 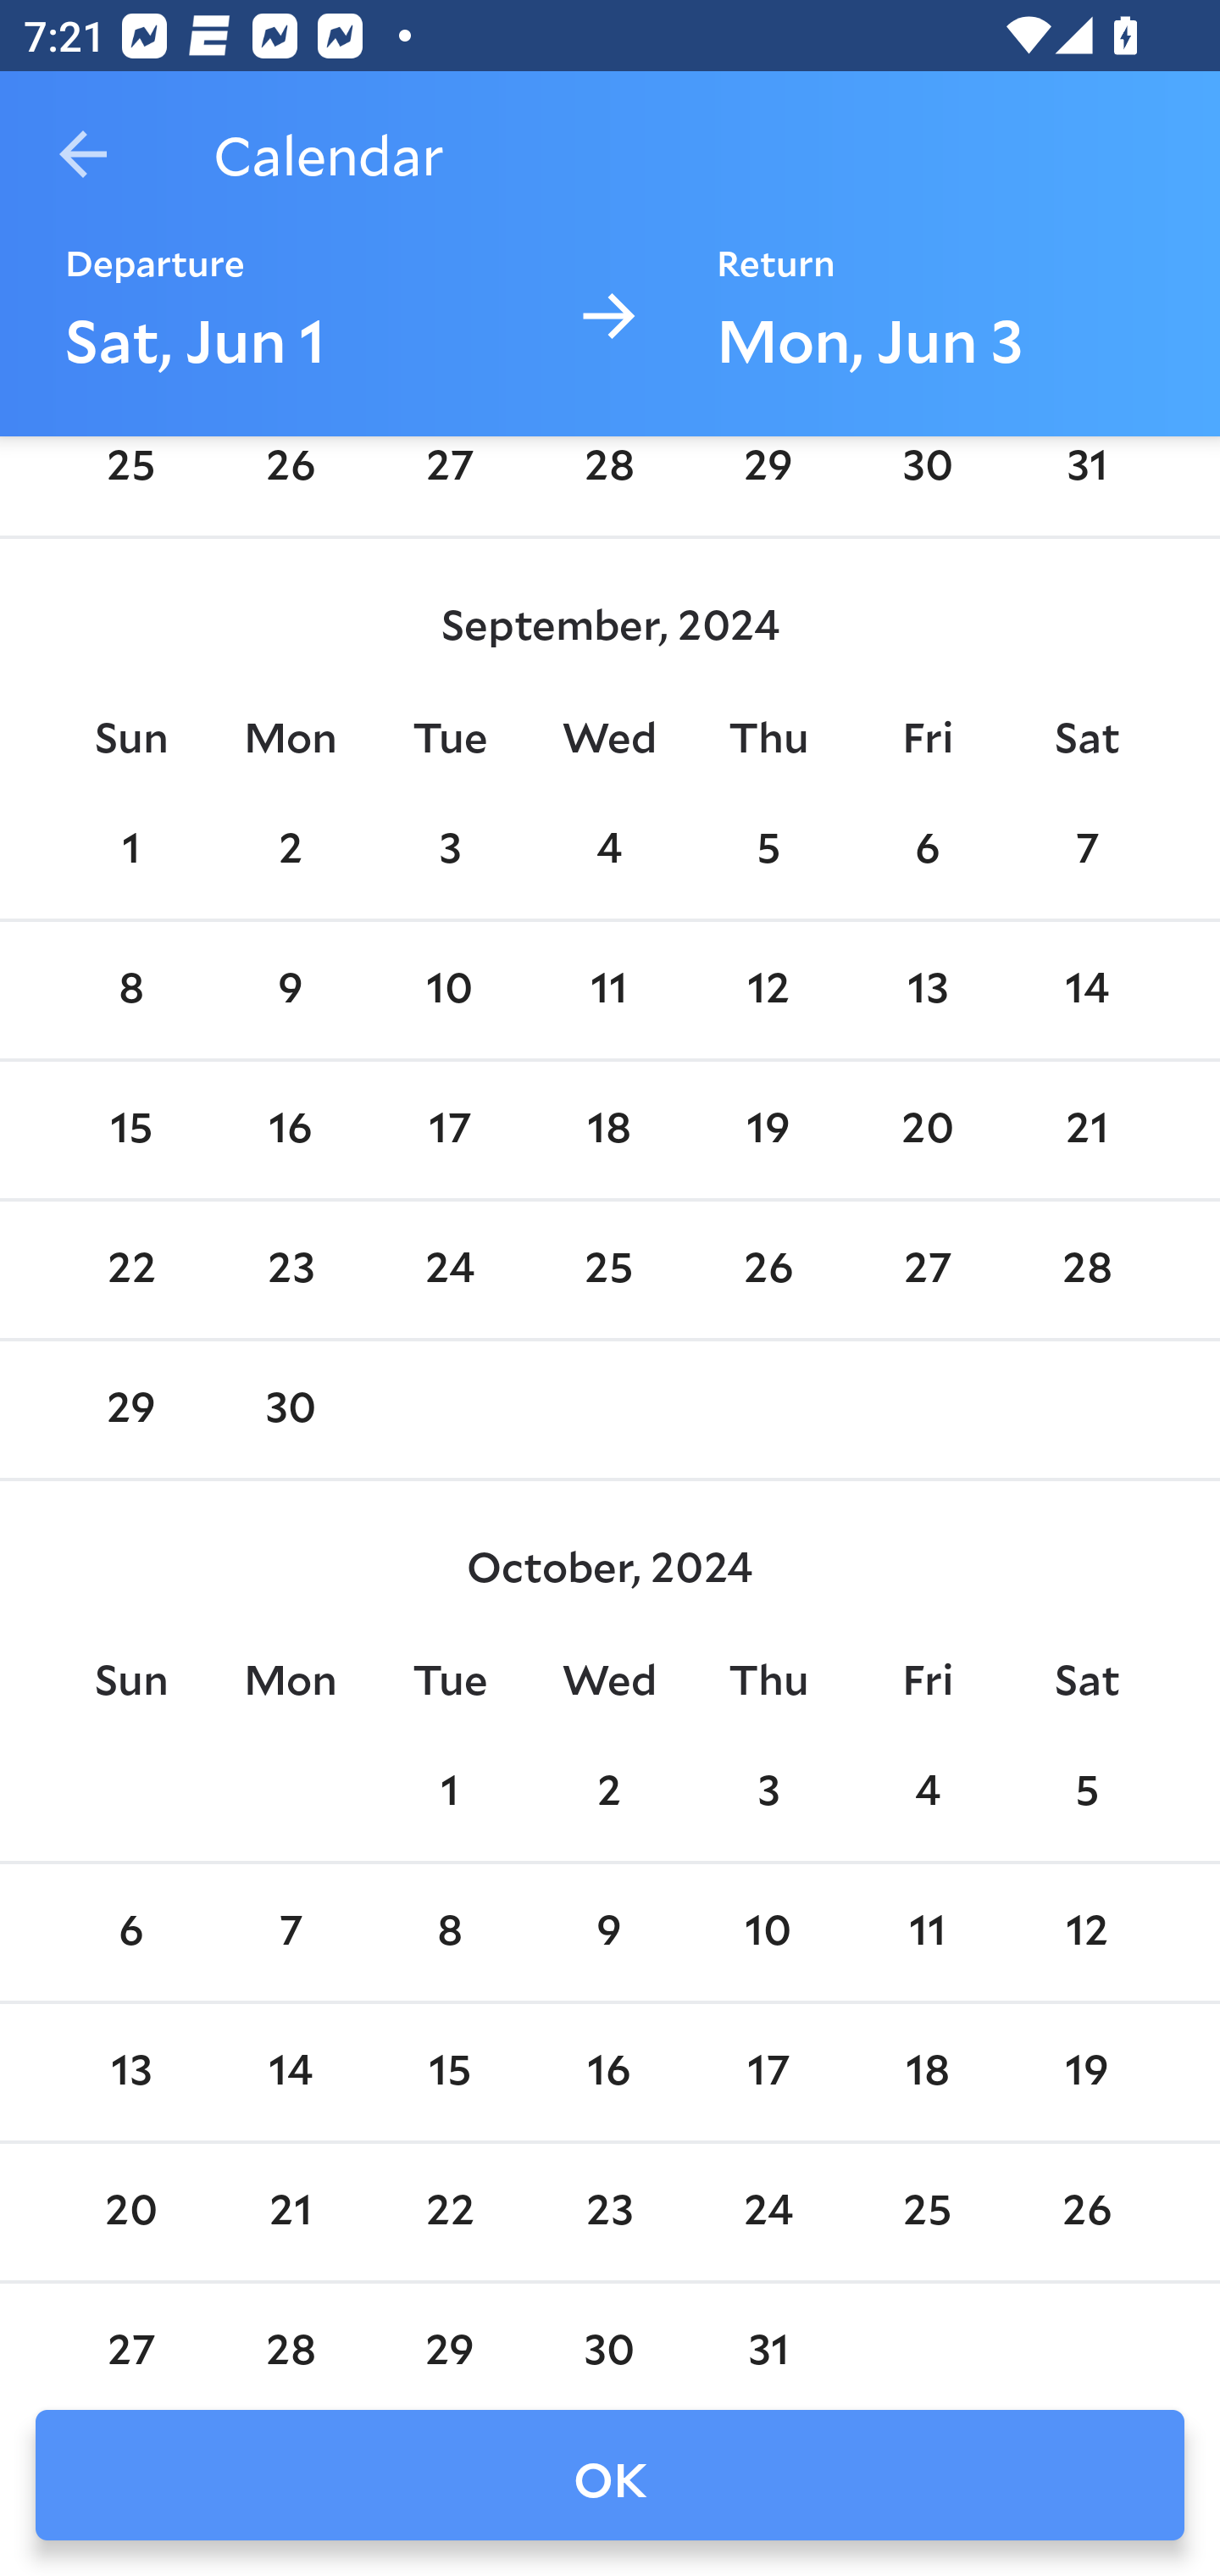 What do you see at coordinates (609, 481) in the screenshot?
I see `28` at bounding box center [609, 481].